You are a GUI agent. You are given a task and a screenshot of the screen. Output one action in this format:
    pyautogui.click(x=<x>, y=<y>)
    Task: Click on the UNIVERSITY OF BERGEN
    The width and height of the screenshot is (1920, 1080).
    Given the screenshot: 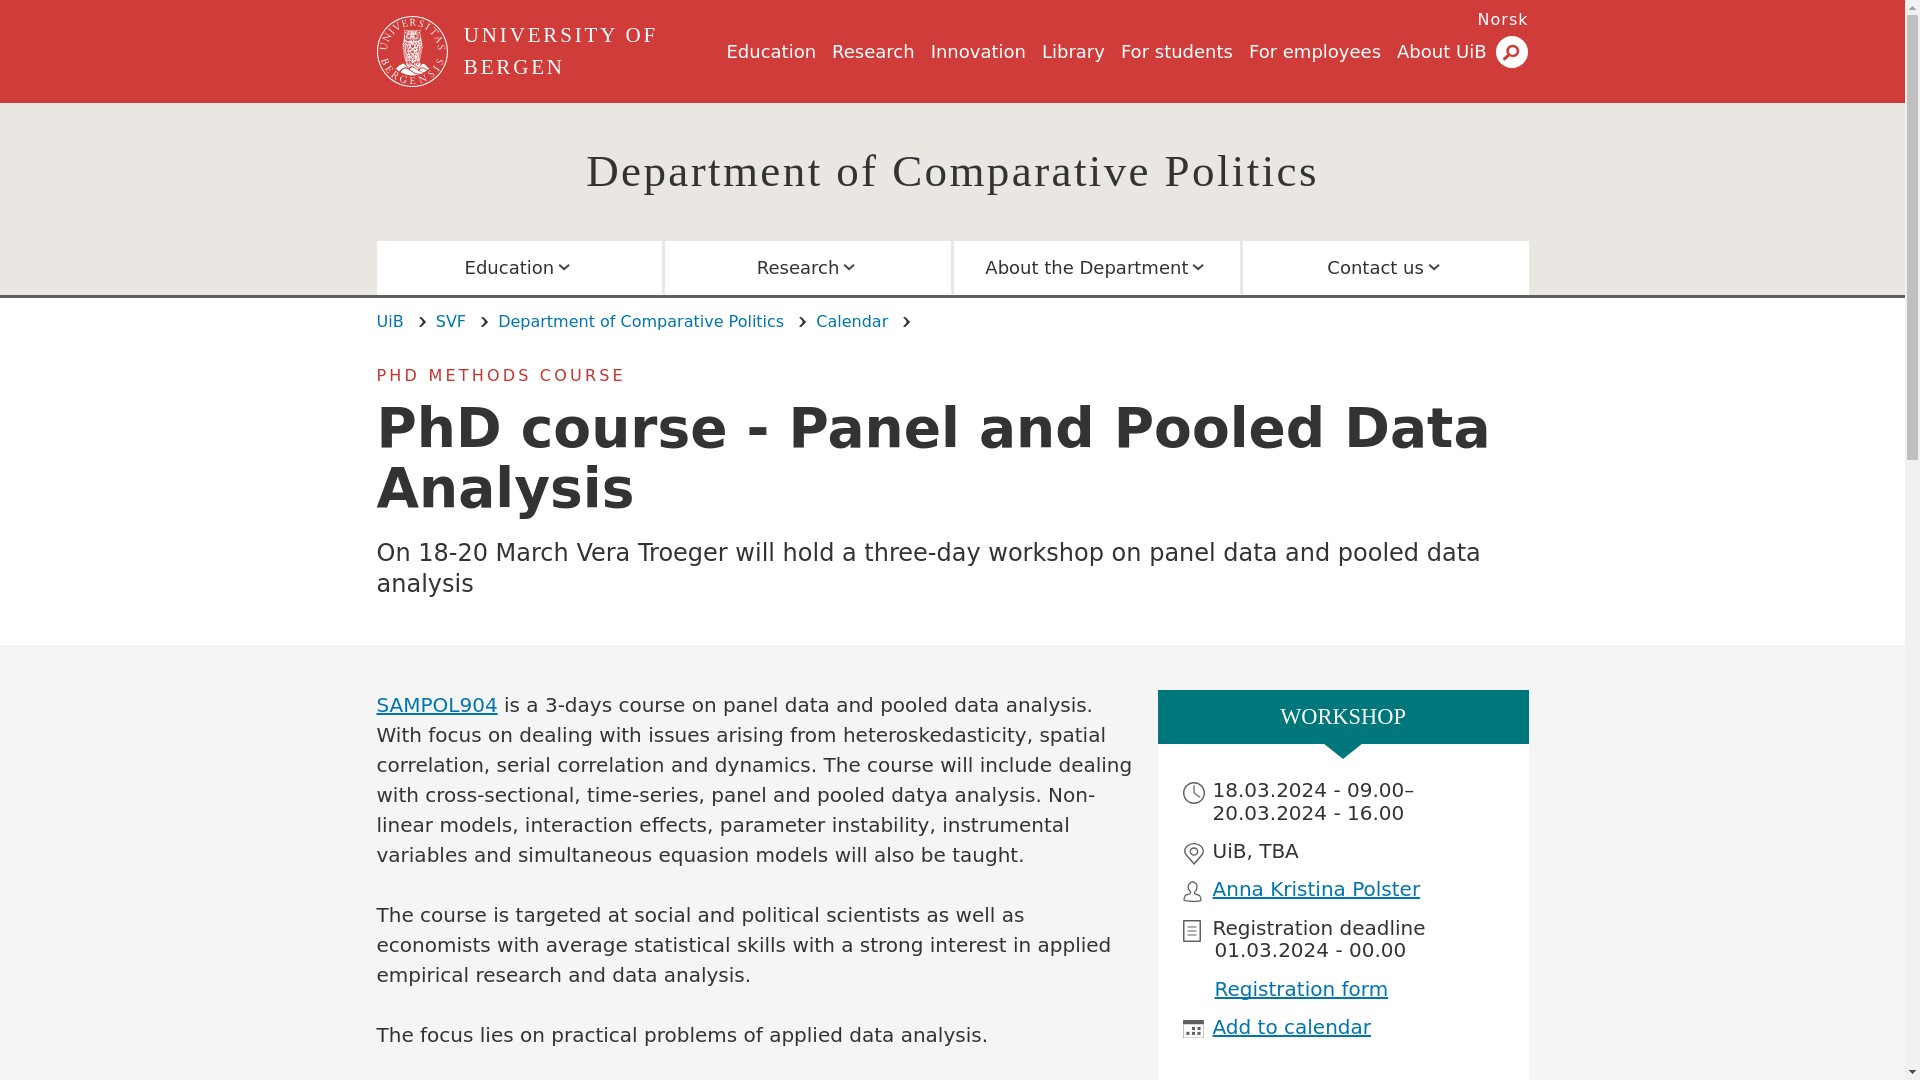 What is the action you would take?
    pyautogui.click(x=591, y=52)
    